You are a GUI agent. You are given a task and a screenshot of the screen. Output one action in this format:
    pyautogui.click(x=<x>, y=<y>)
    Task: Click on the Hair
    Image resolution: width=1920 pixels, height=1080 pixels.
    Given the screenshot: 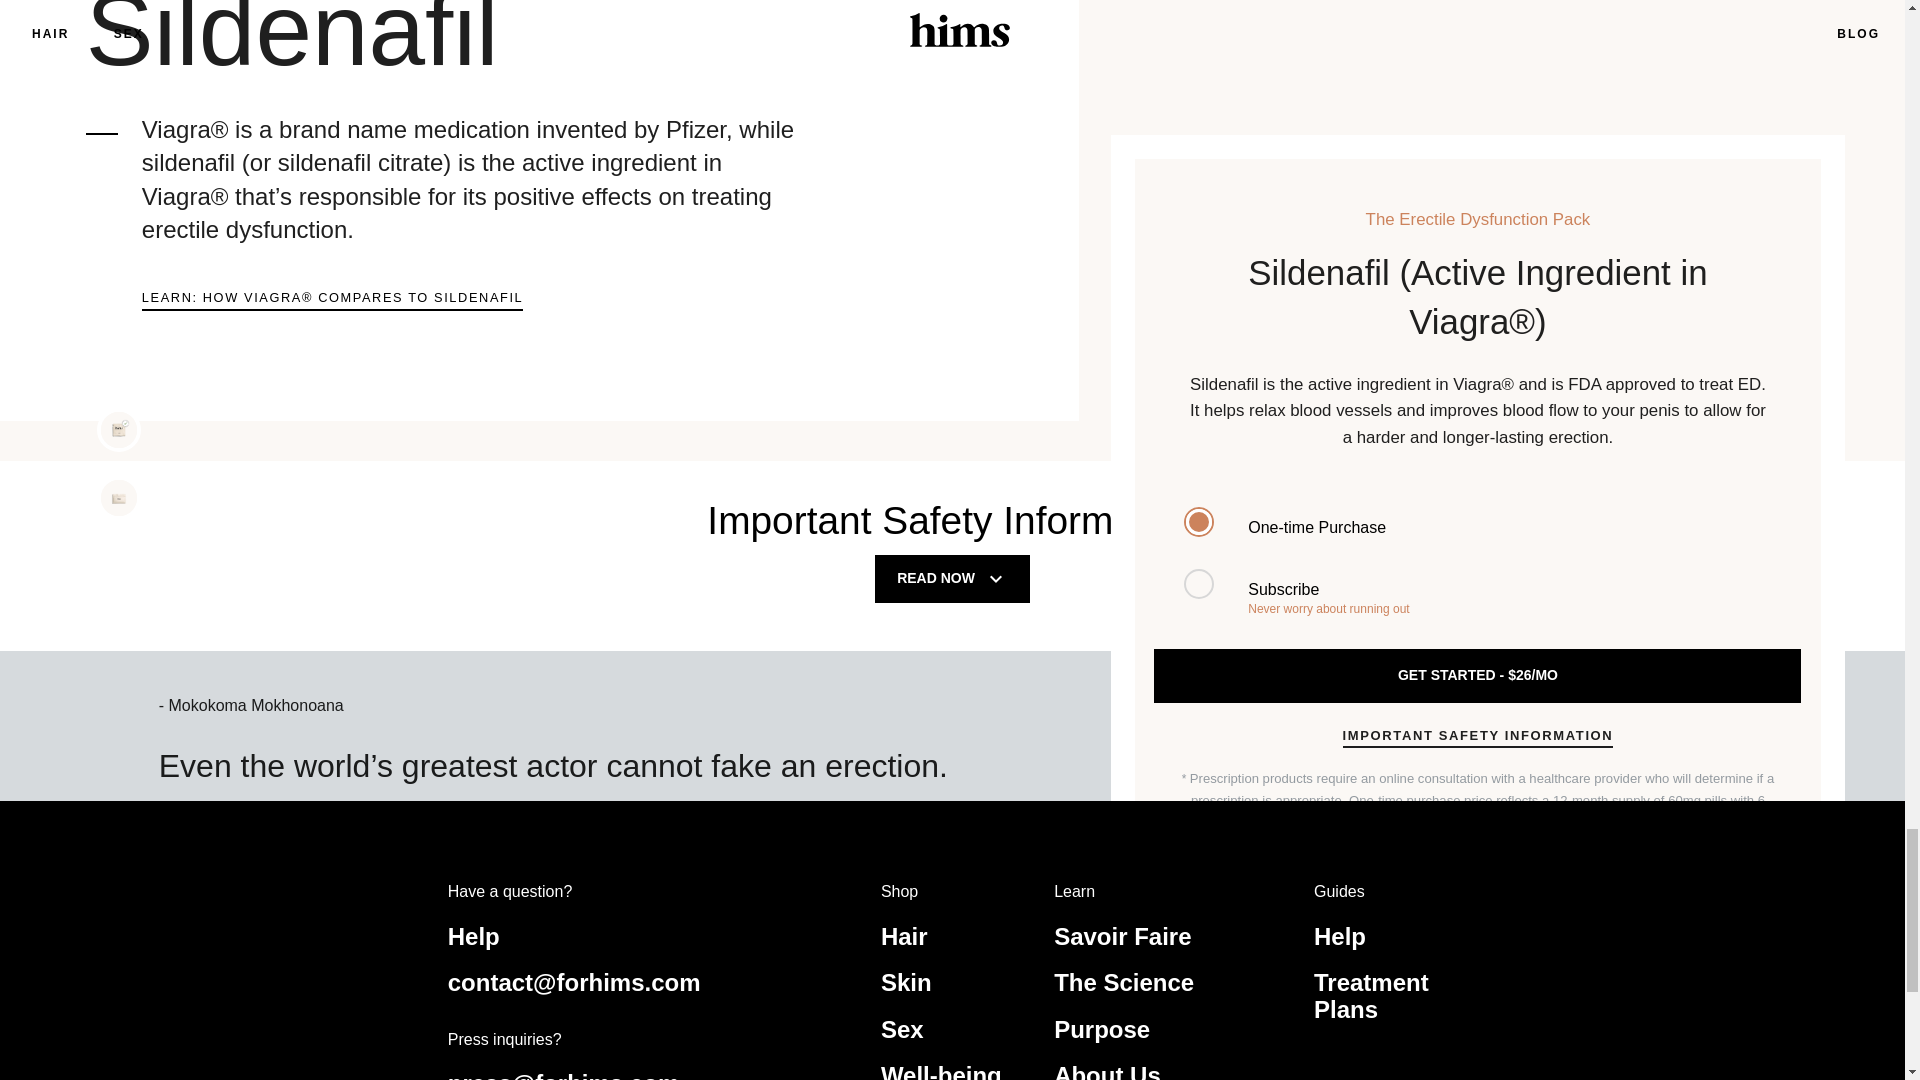 What is the action you would take?
    pyautogui.click(x=904, y=936)
    